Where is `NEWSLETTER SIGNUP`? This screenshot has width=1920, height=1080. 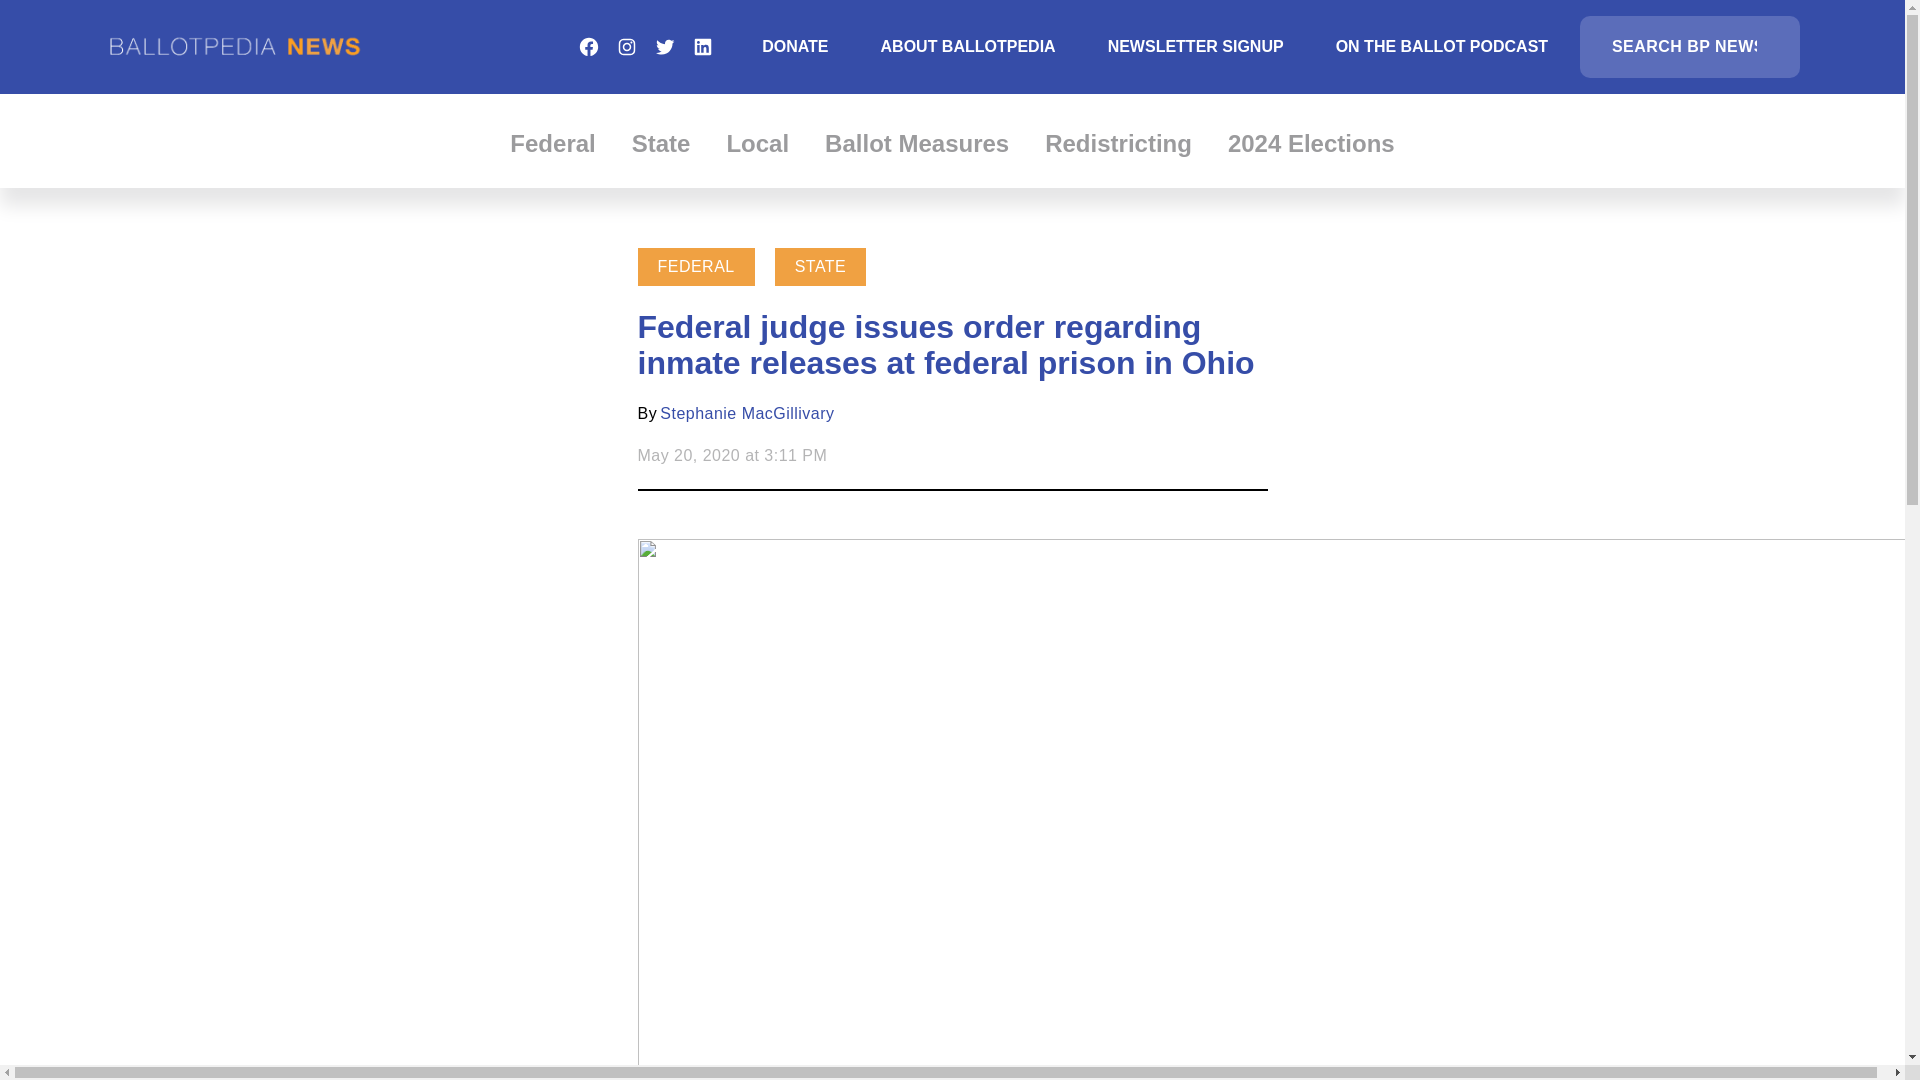 NEWSLETTER SIGNUP is located at coordinates (1196, 46).